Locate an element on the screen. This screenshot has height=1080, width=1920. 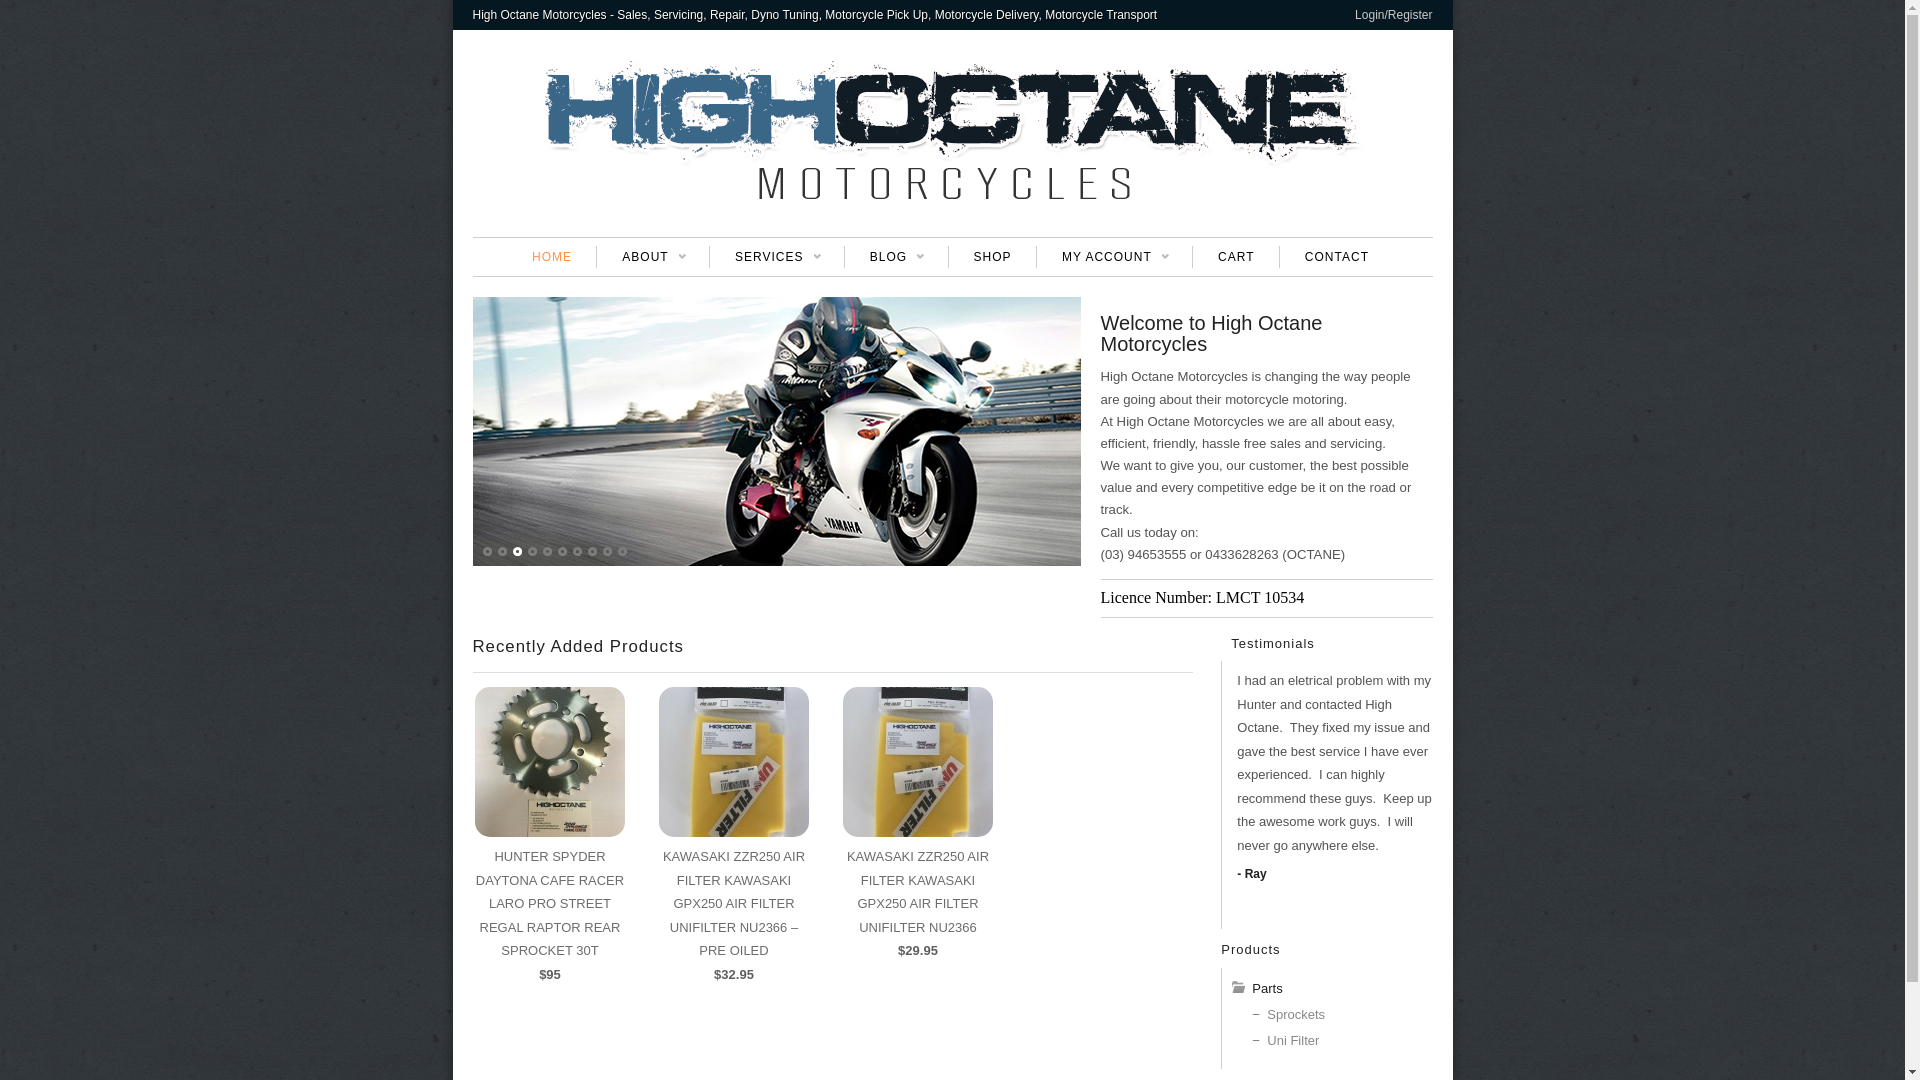
CART is located at coordinates (1236, 257).